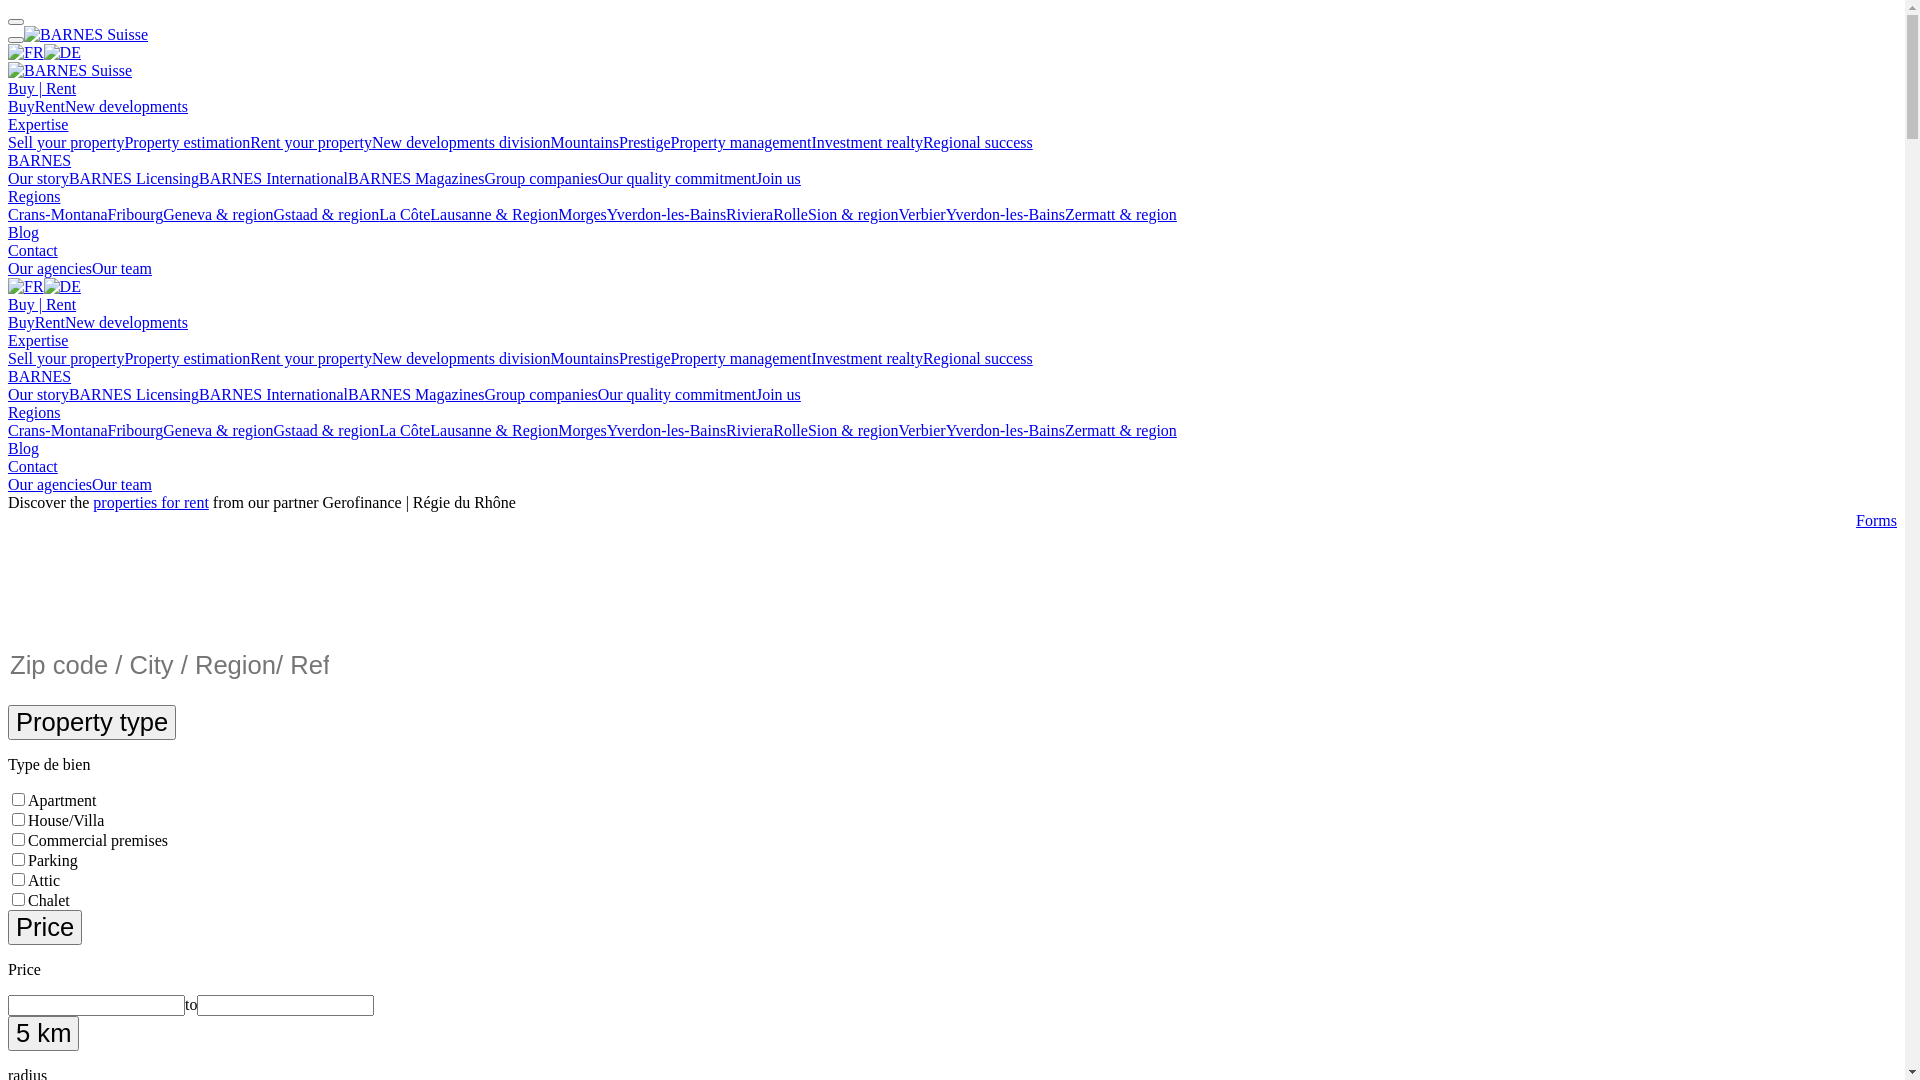 Image resolution: width=1920 pixels, height=1080 pixels. What do you see at coordinates (187, 358) in the screenshot?
I see `Property estimation` at bounding box center [187, 358].